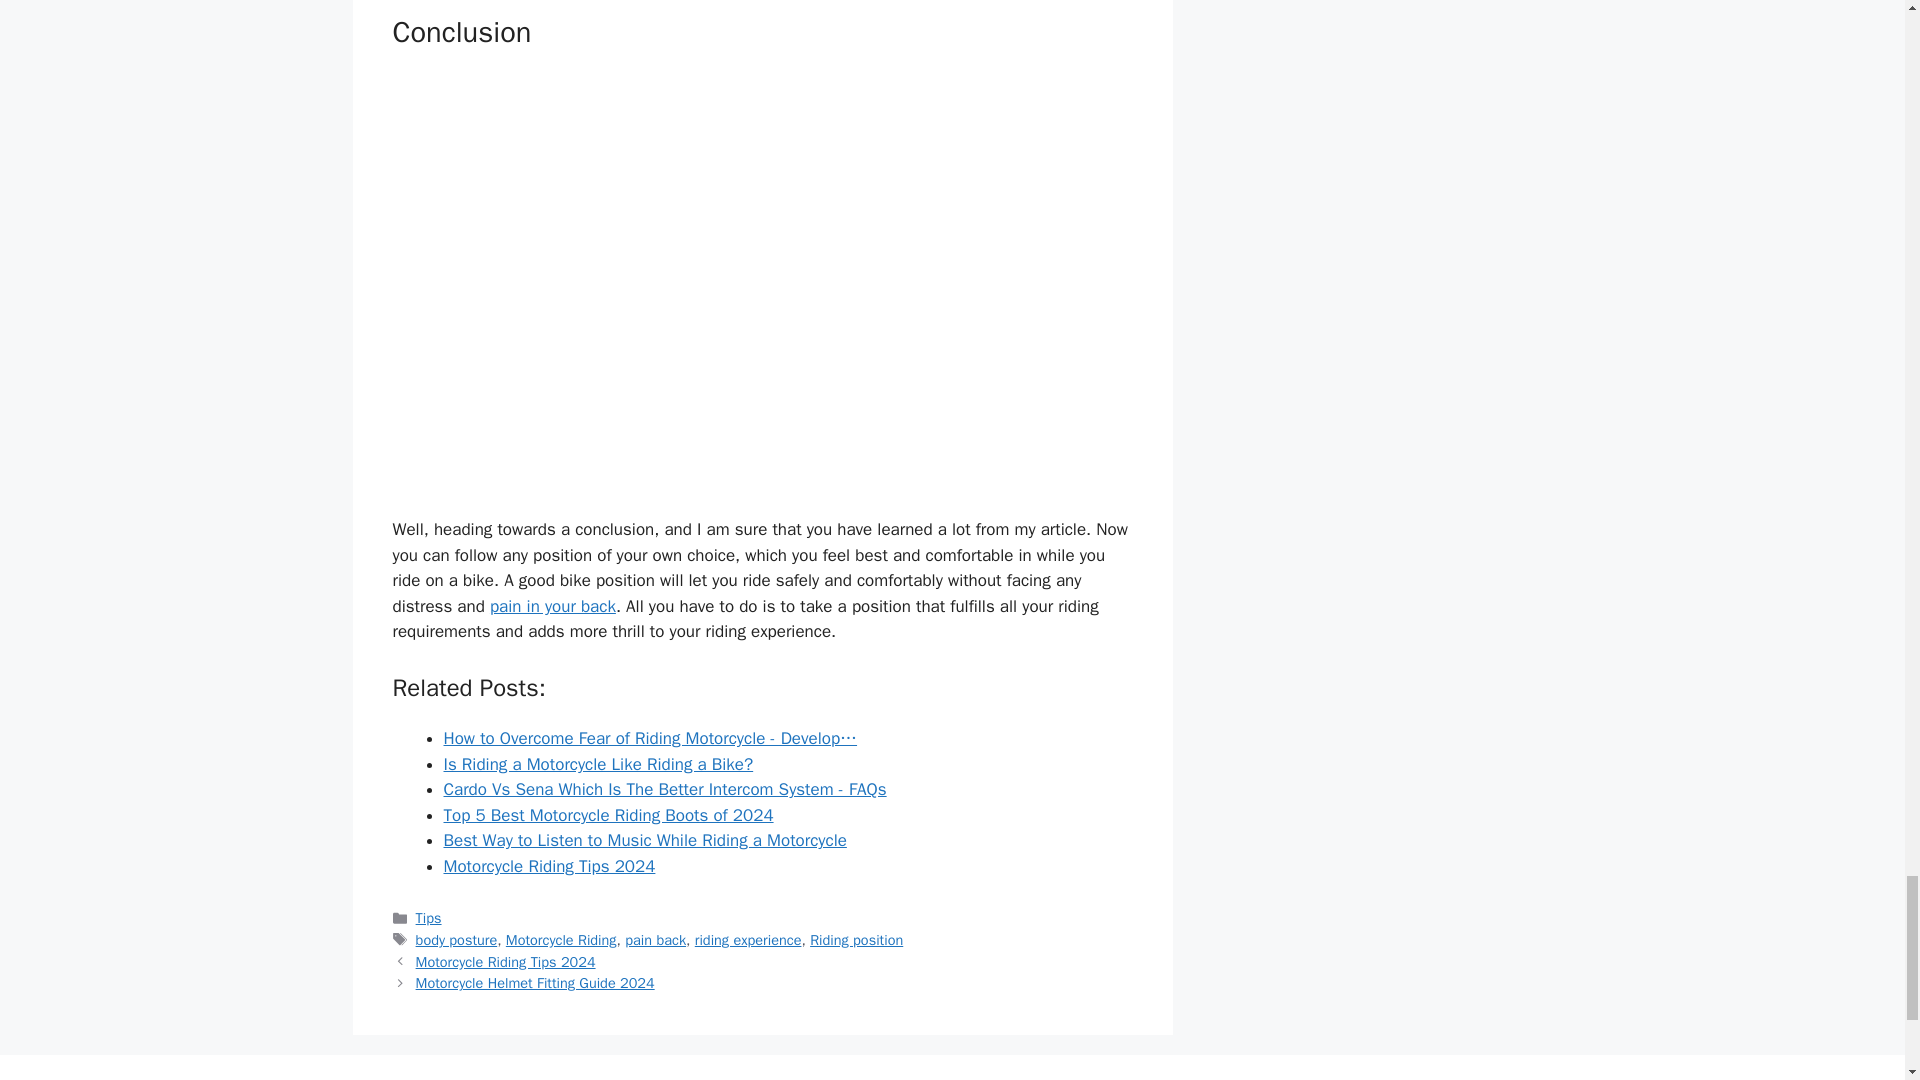 This screenshot has width=1920, height=1080. Describe the element at coordinates (506, 961) in the screenshot. I see `Motorcycle Riding Tips 2024` at that location.